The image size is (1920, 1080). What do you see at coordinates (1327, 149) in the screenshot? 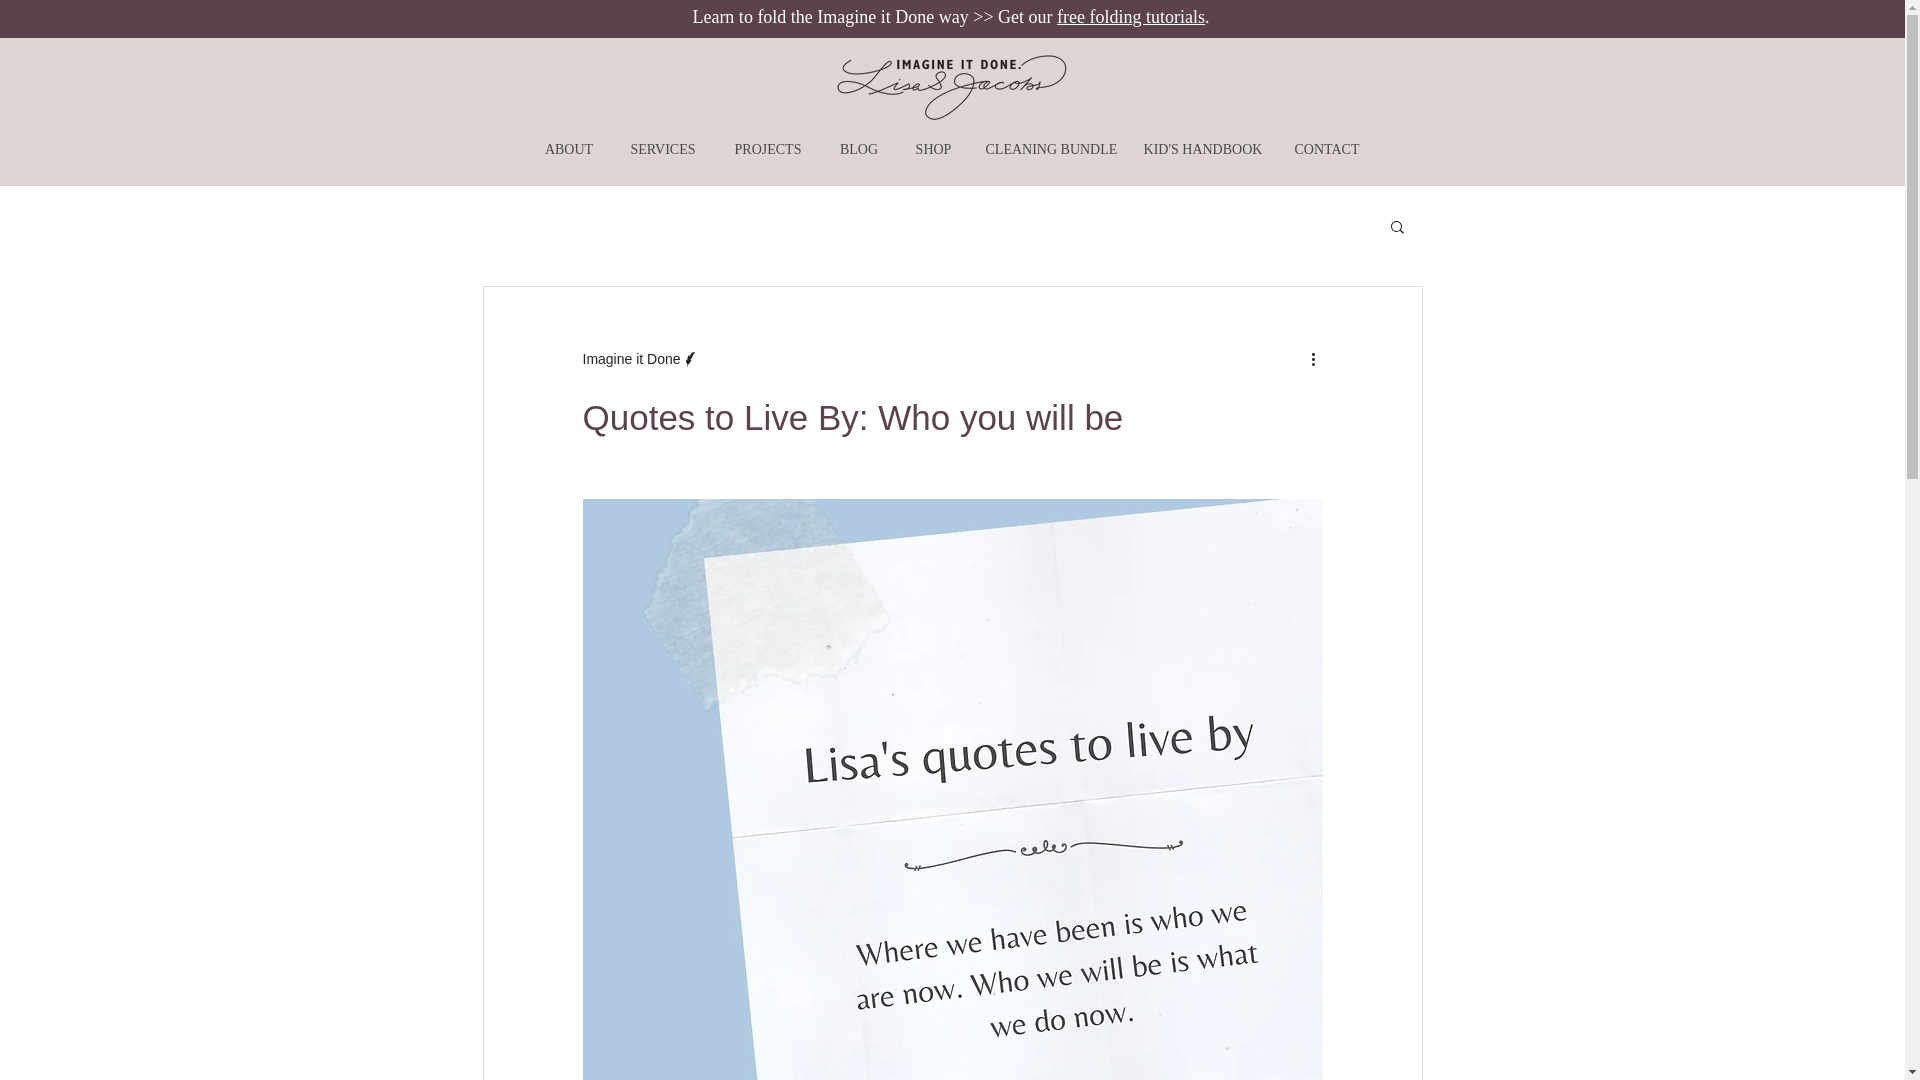
I see `CONTACT` at bounding box center [1327, 149].